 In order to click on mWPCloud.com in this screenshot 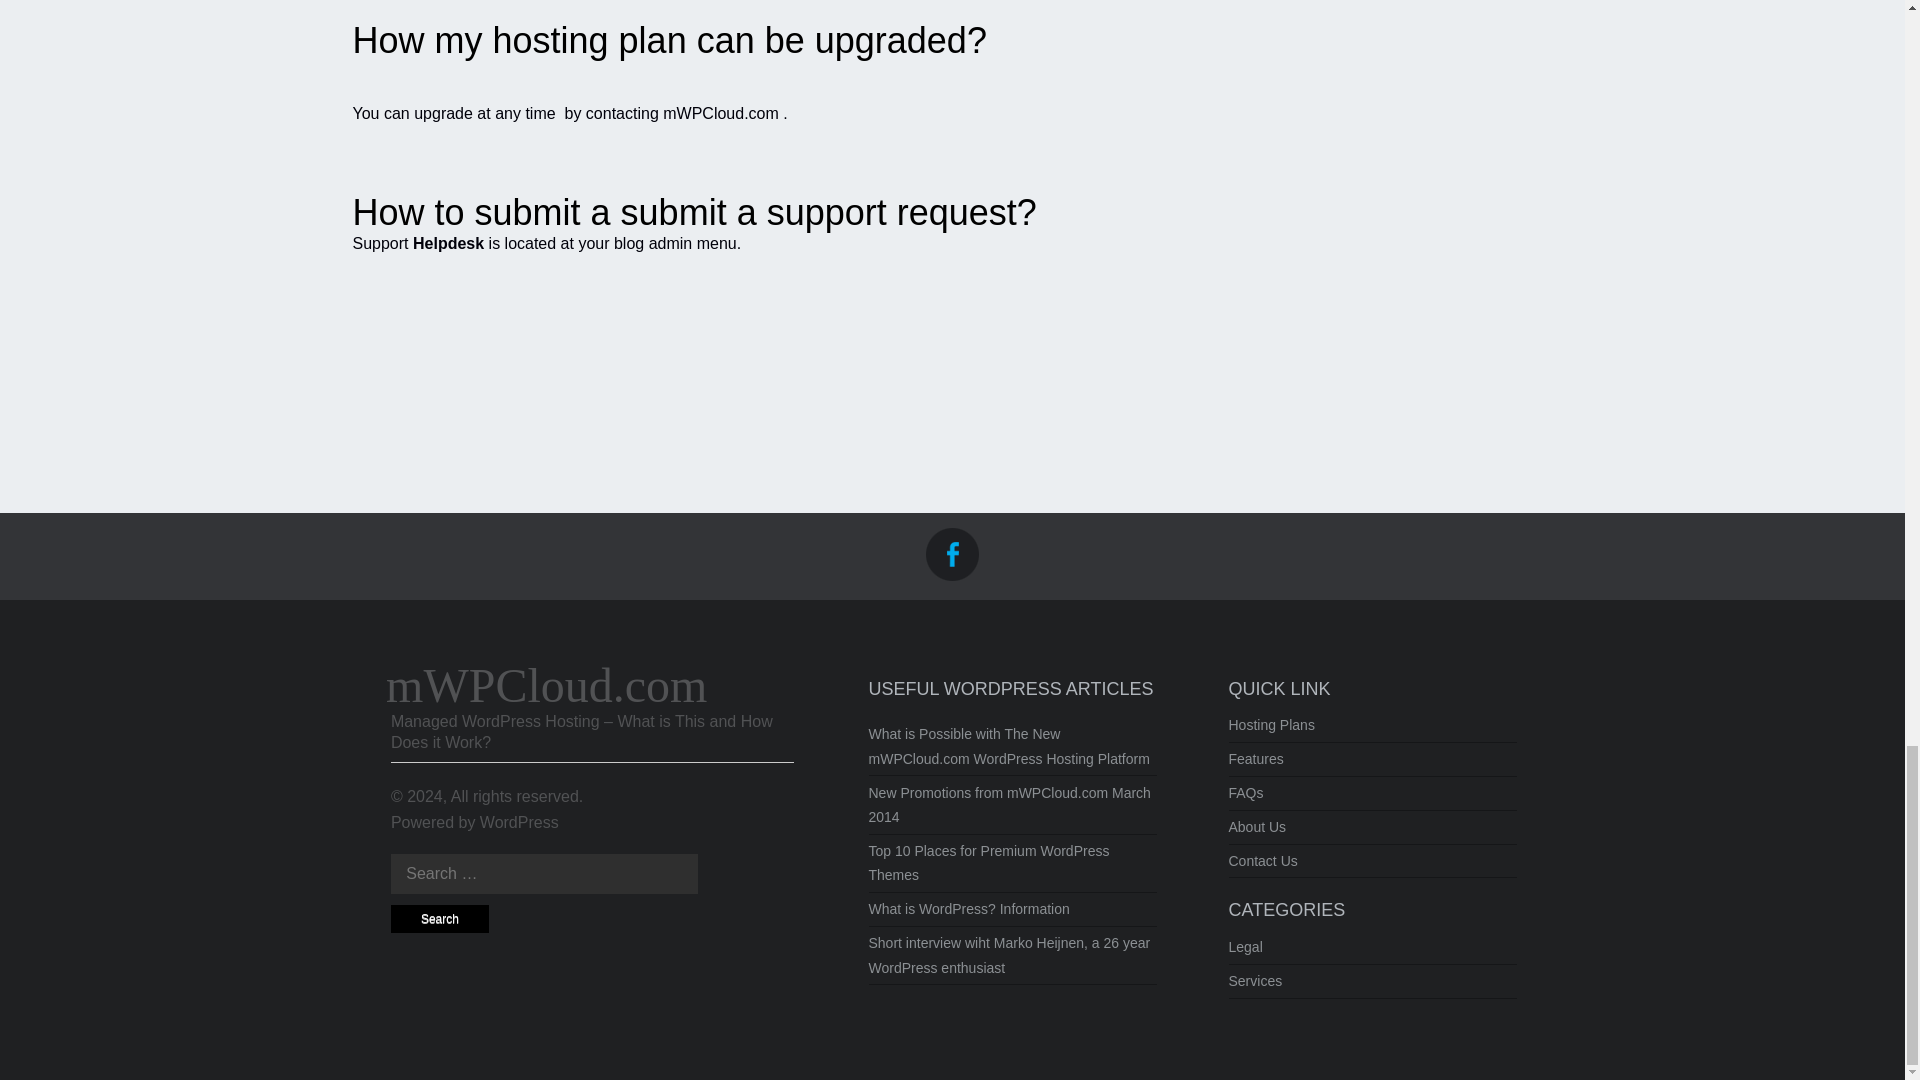, I will do `click(546, 684)`.